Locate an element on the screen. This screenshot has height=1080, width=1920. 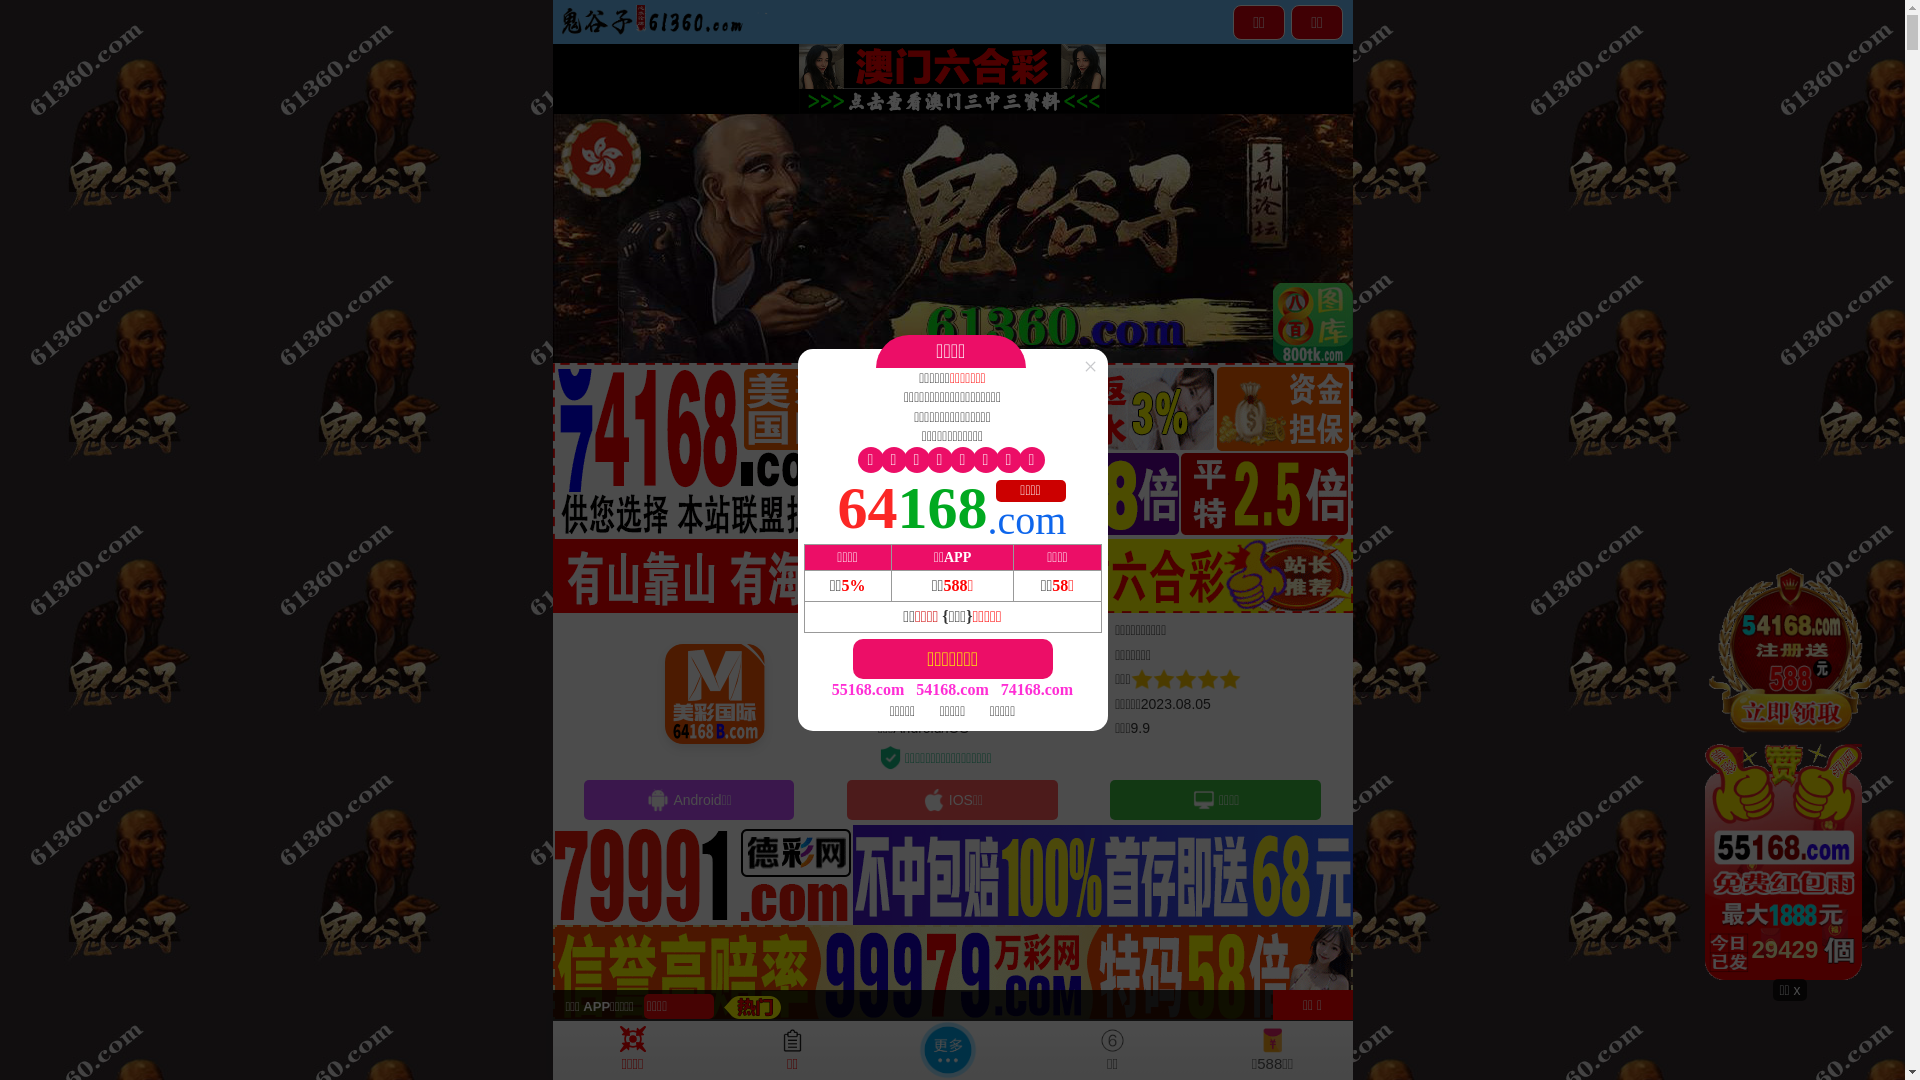
28885 is located at coordinates (1790, 772).